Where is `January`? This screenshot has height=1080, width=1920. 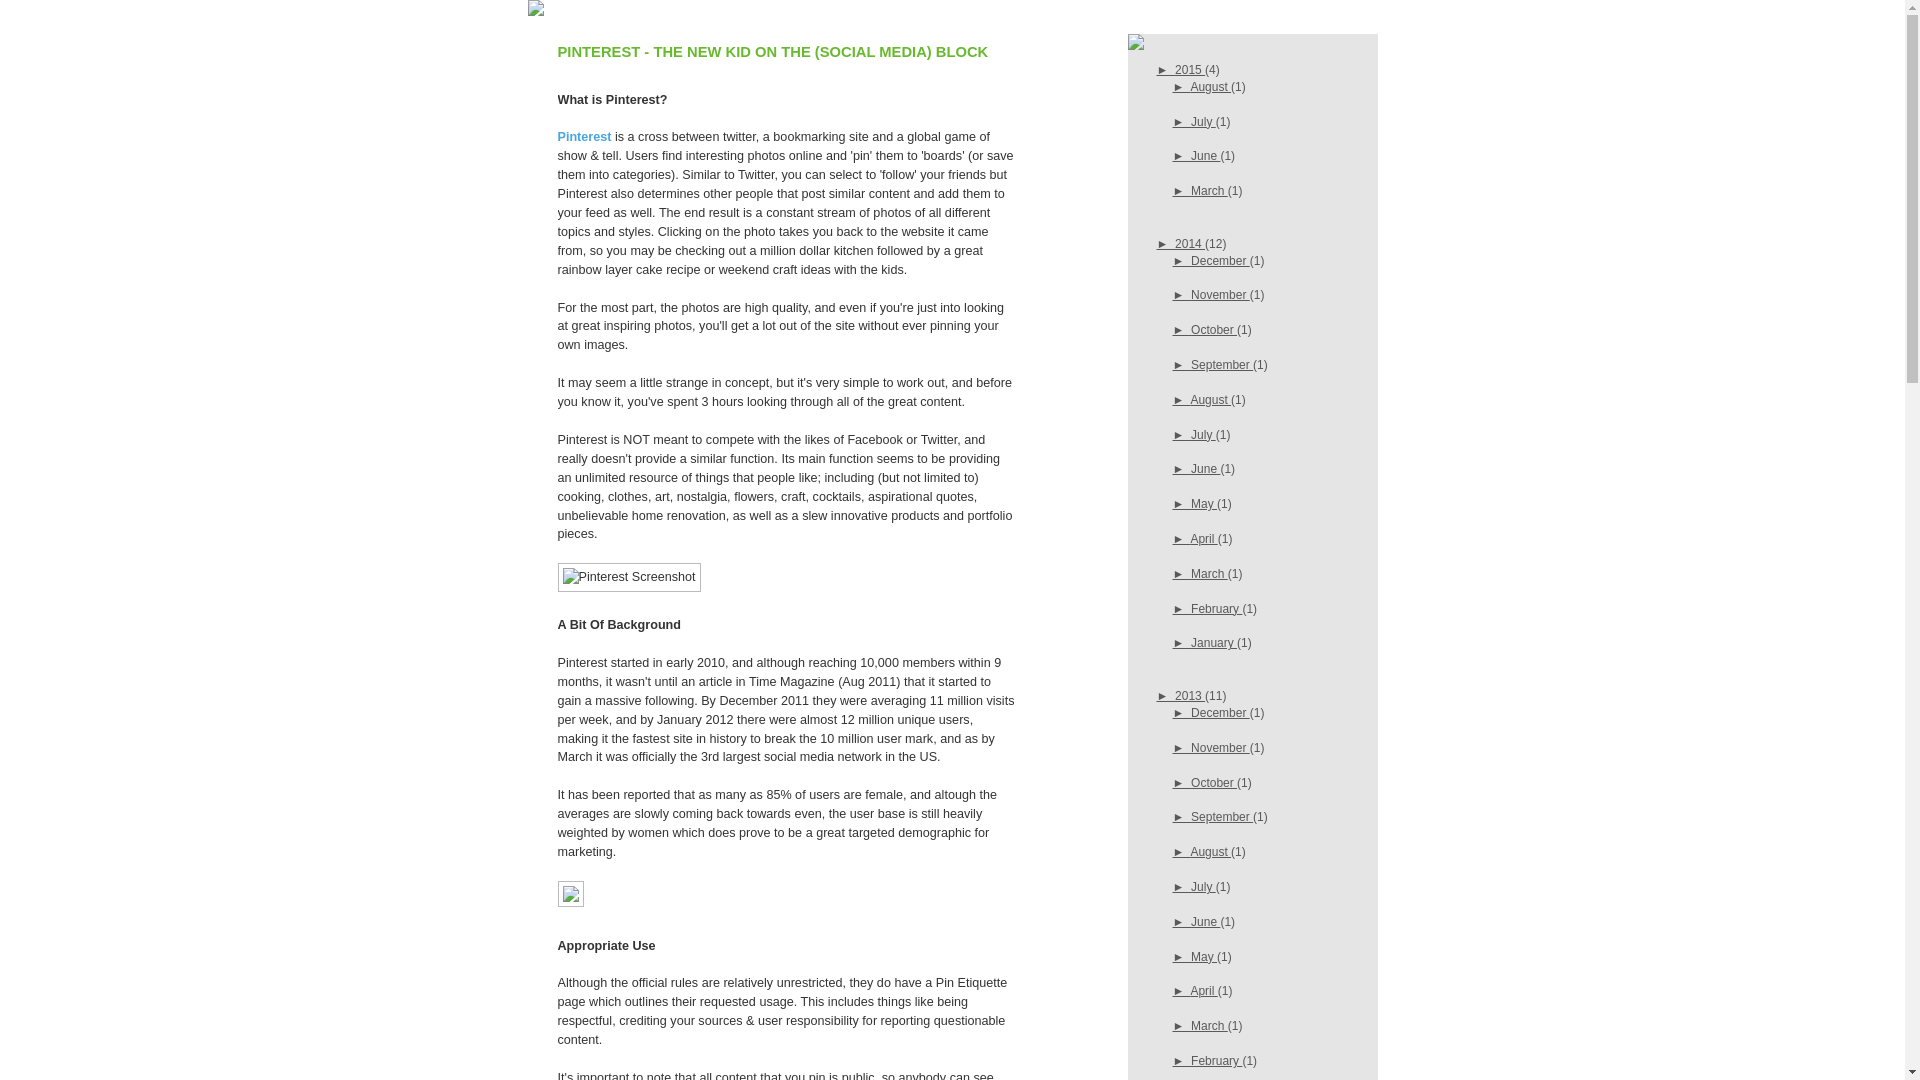
January is located at coordinates (1214, 643).